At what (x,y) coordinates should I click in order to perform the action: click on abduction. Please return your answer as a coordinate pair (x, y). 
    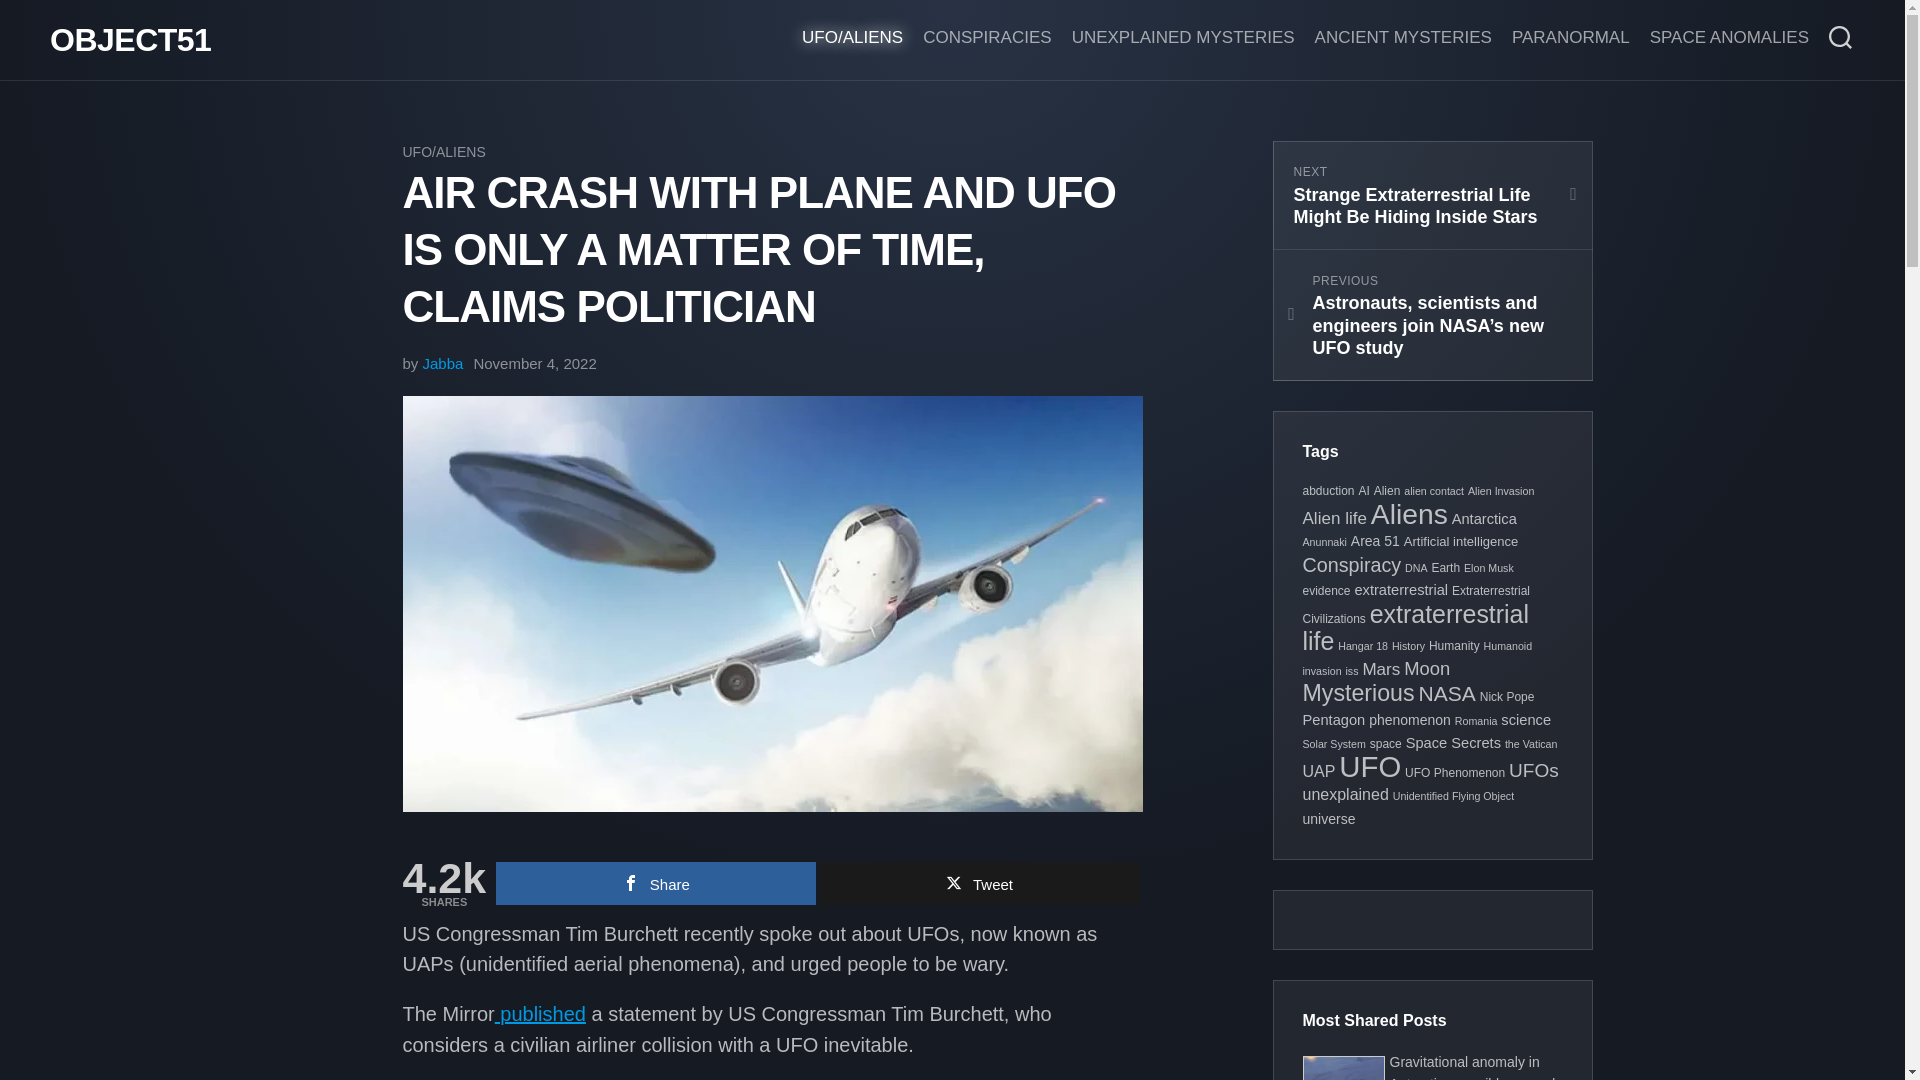
    Looking at the image, I should click on (1327, 490).